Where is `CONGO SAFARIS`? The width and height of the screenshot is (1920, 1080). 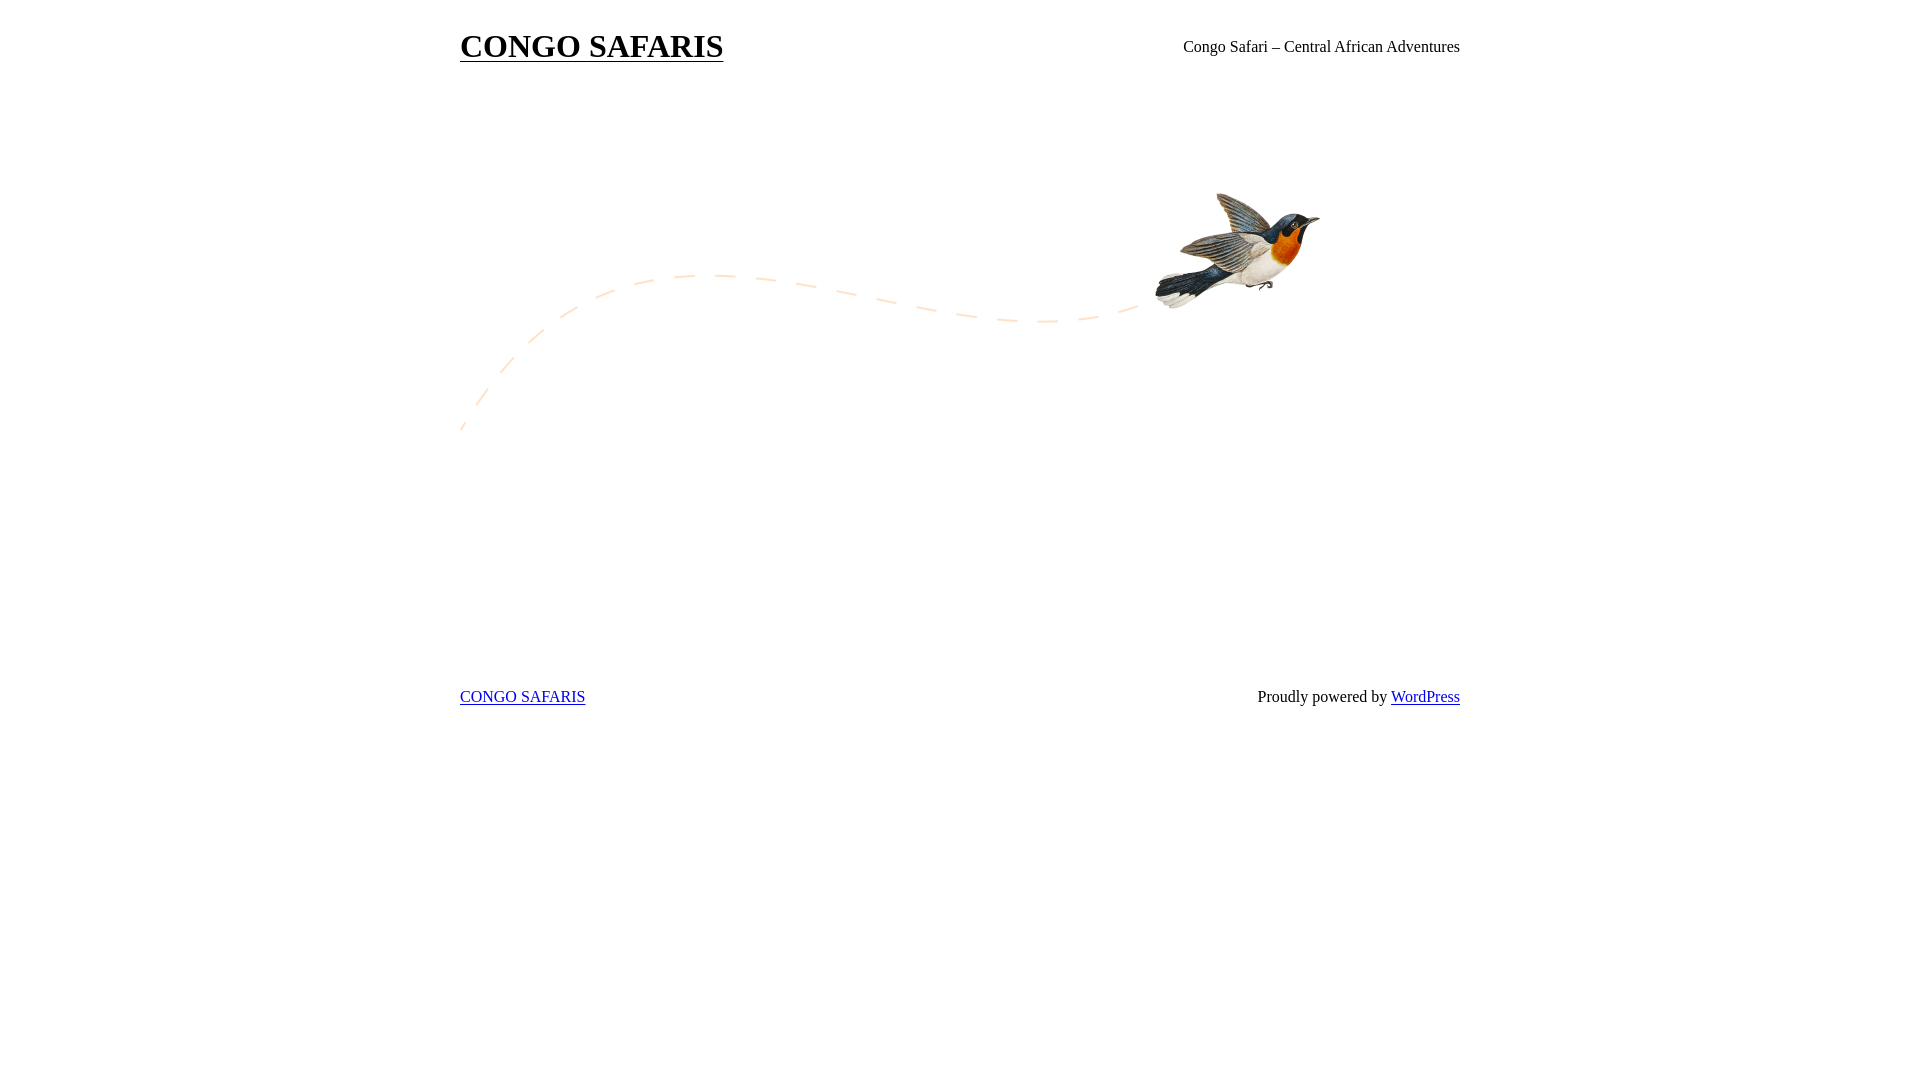
CONGO SAFARIS is located at coordinates (592, 46).